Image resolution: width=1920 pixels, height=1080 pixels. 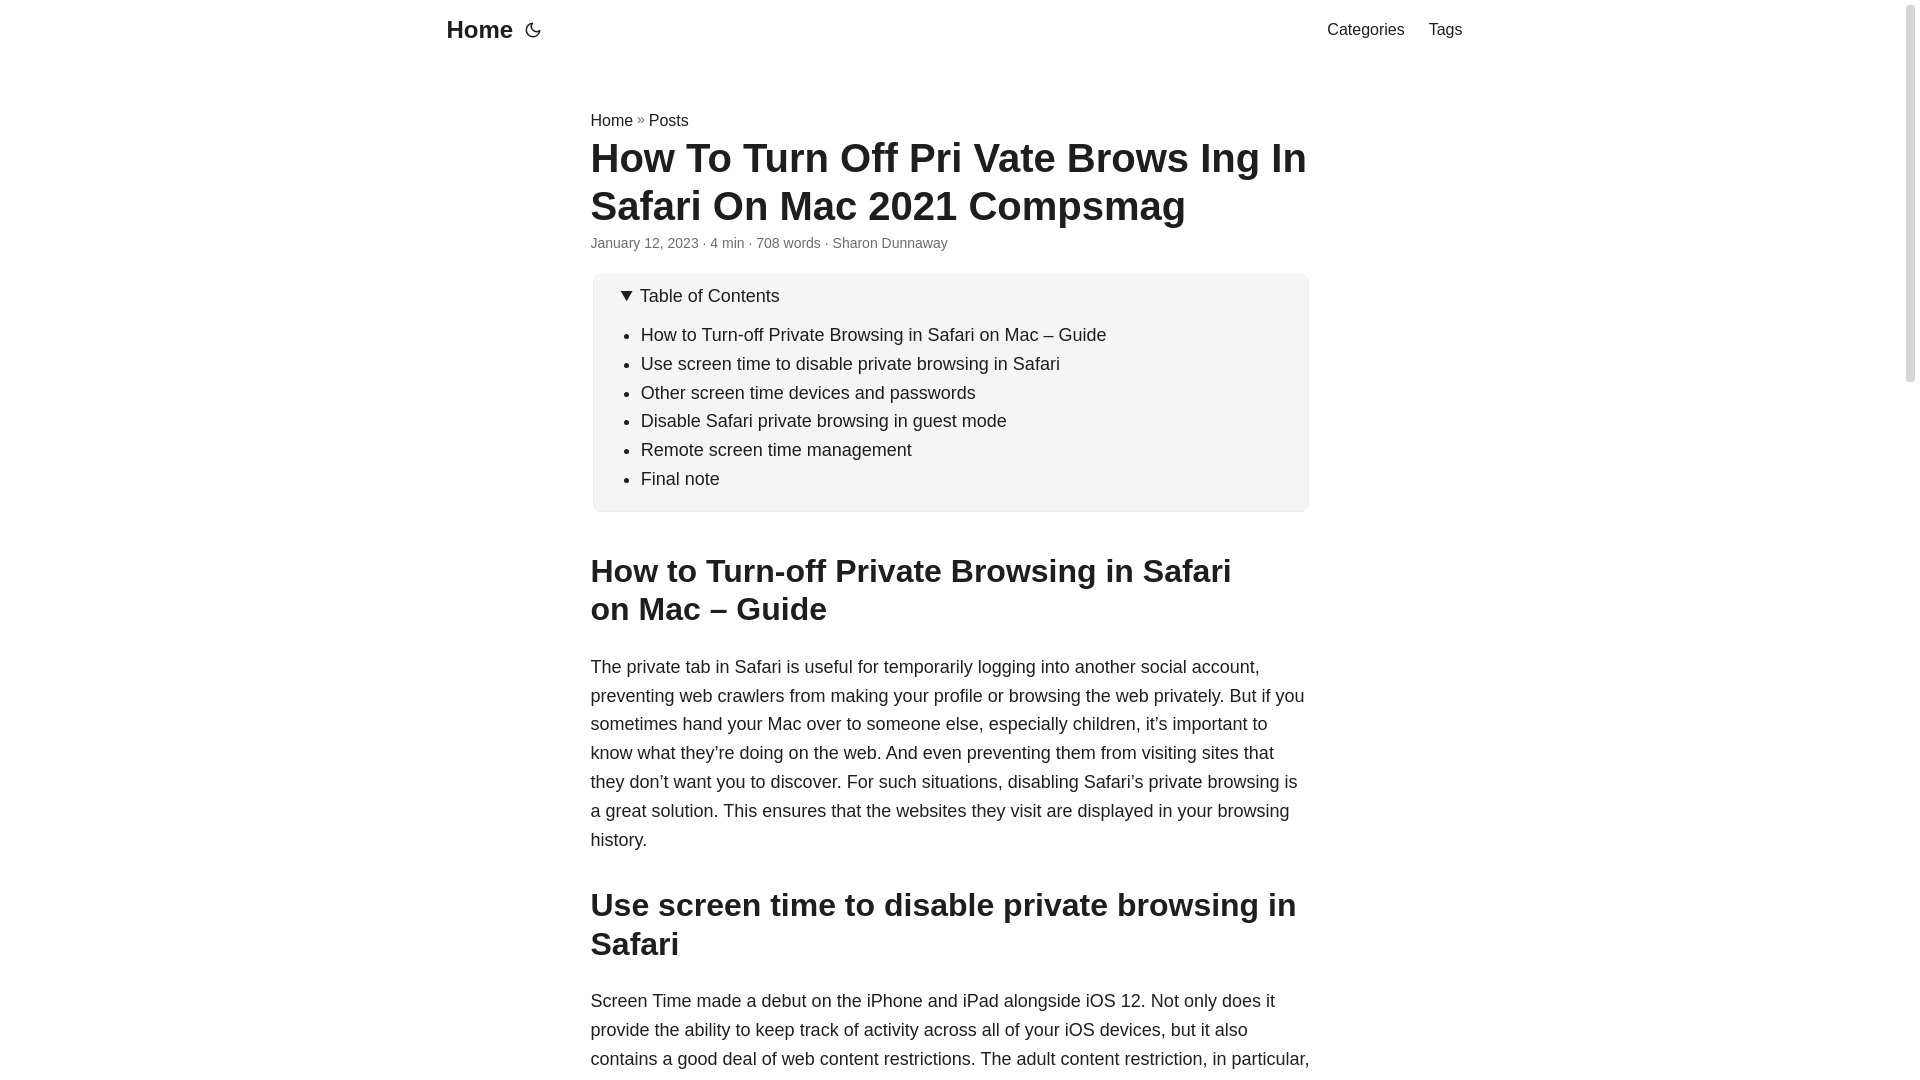 What do you see at coordinates (680, 478) in the screenshot?
I see `Final note` at bounding box center [680, 478].